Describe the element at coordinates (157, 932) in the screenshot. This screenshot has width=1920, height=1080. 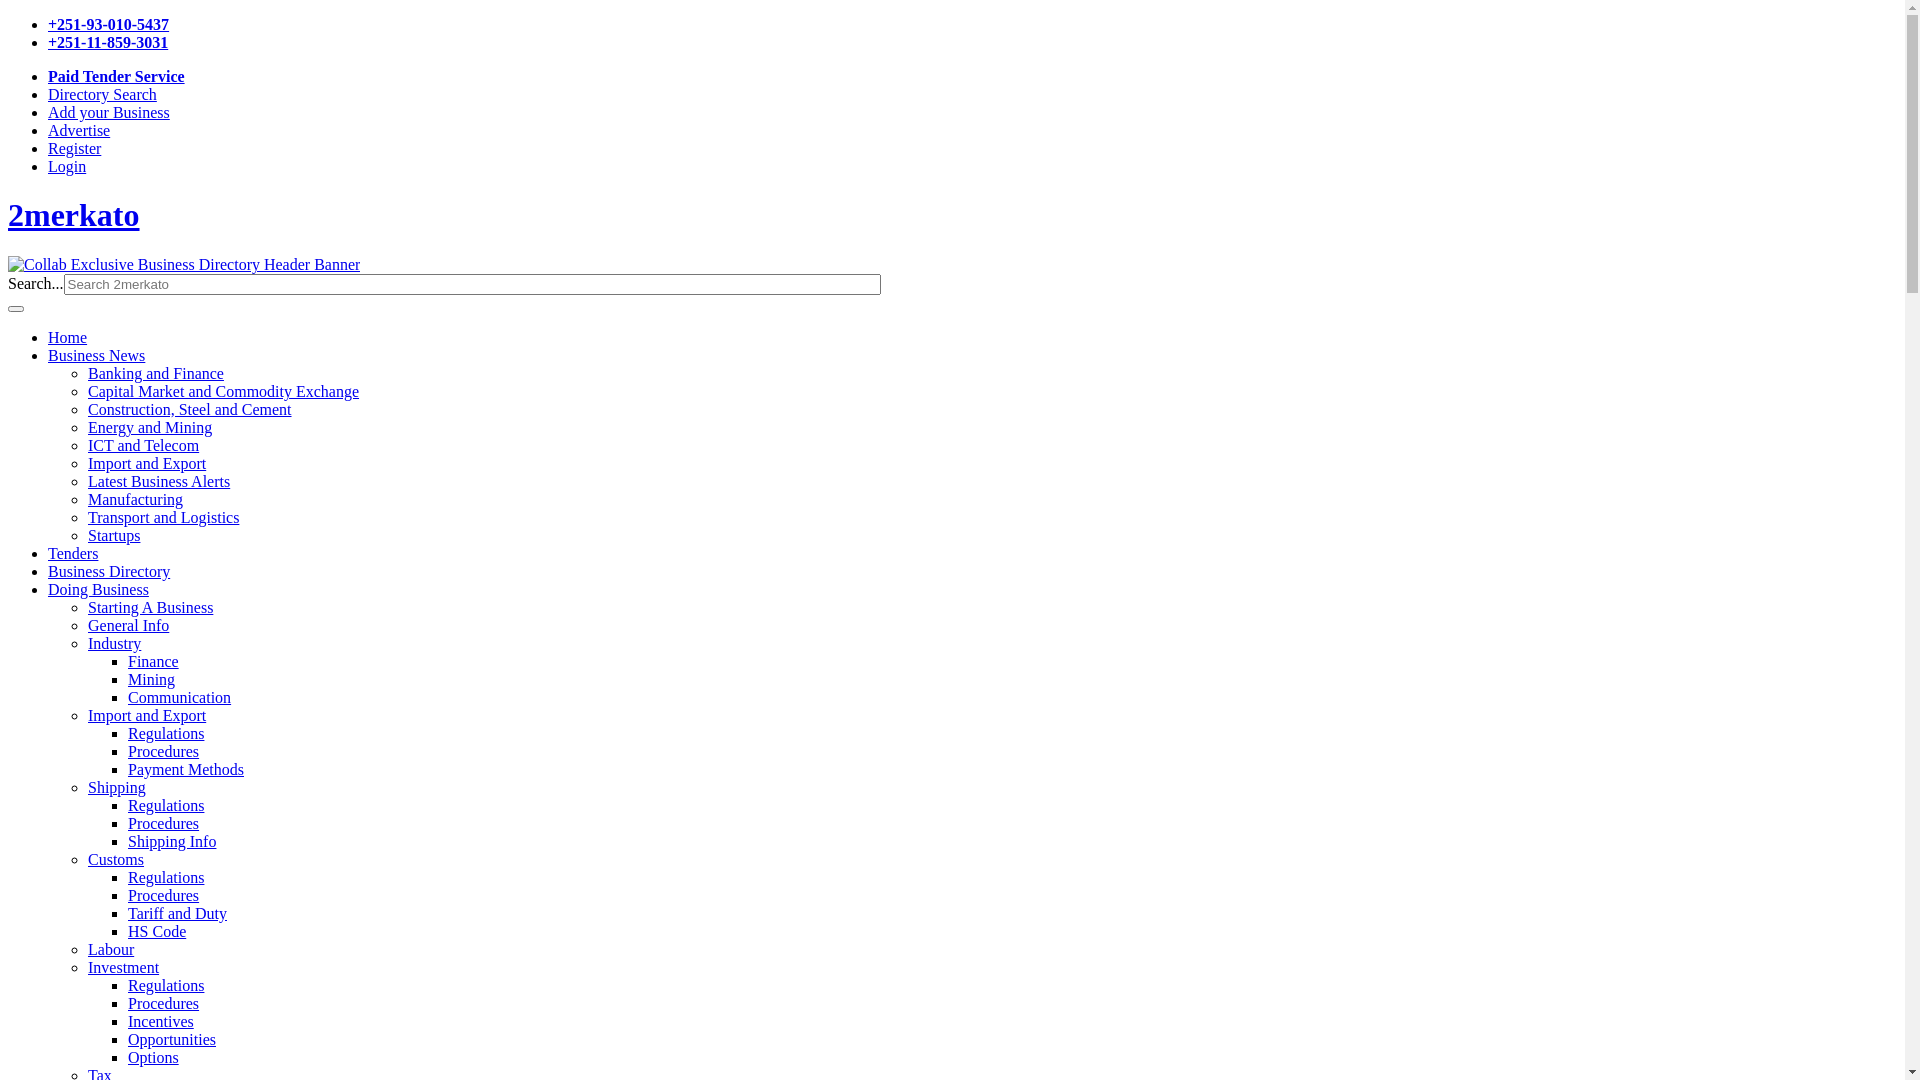
I see `HS Code` at that location.